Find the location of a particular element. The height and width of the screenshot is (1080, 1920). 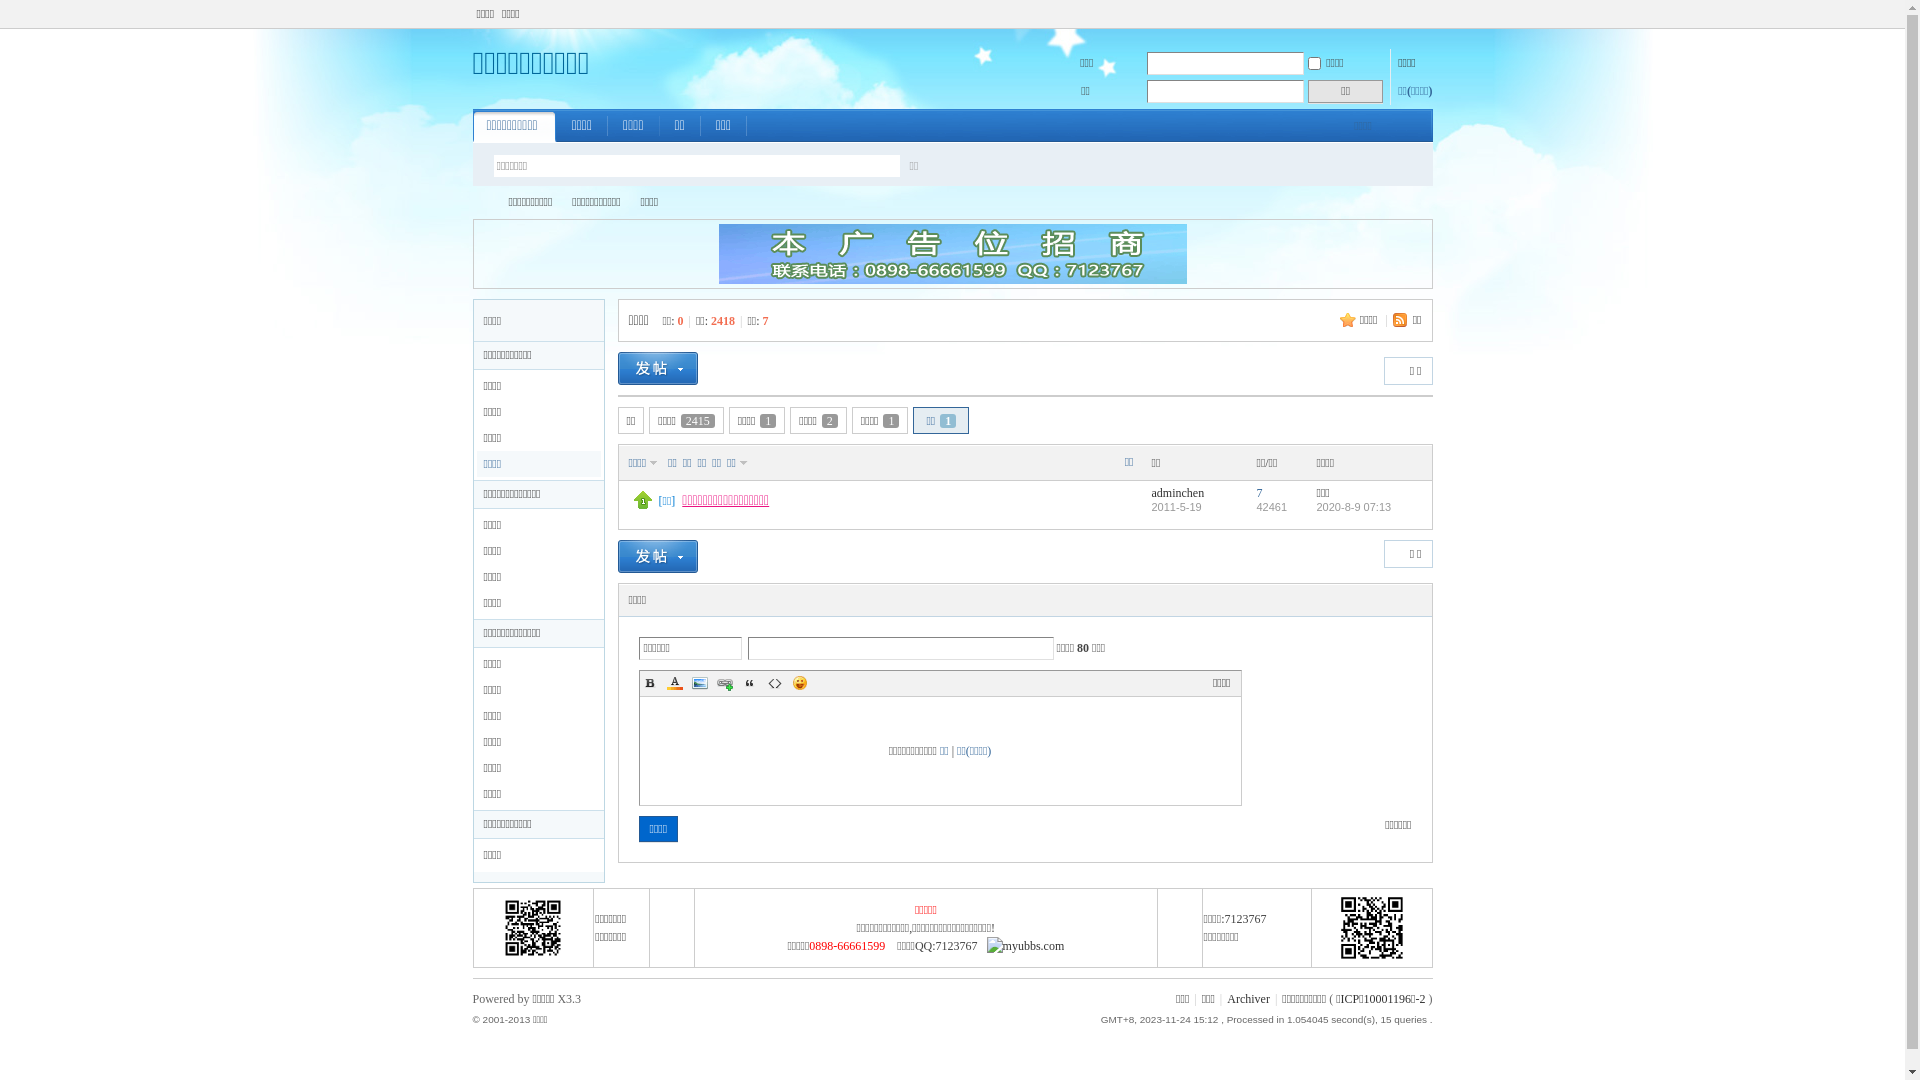

true is located at coordinates (974, 166).